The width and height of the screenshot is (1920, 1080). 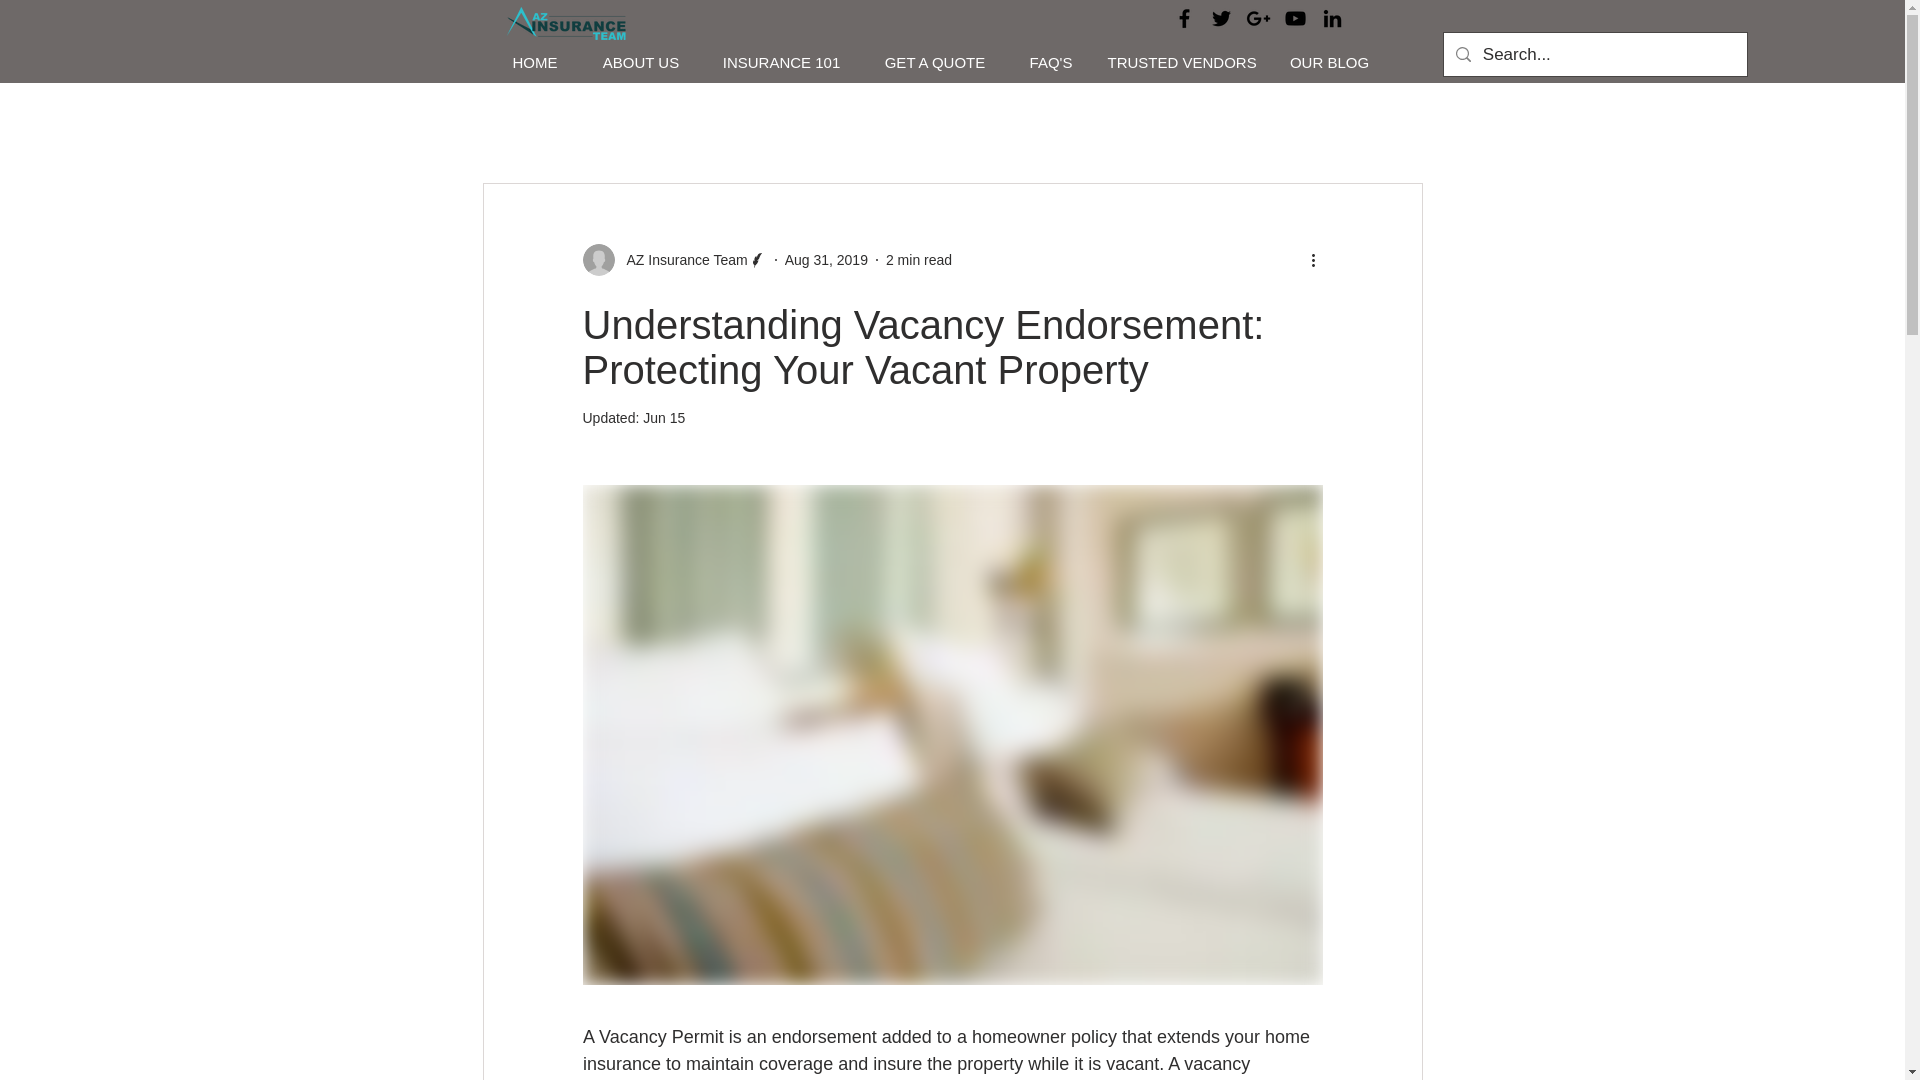 What do you see at coordinates (1330, 62) in the screenshot?
I see `OUR BLOG` at bounding box center [1330, 62].